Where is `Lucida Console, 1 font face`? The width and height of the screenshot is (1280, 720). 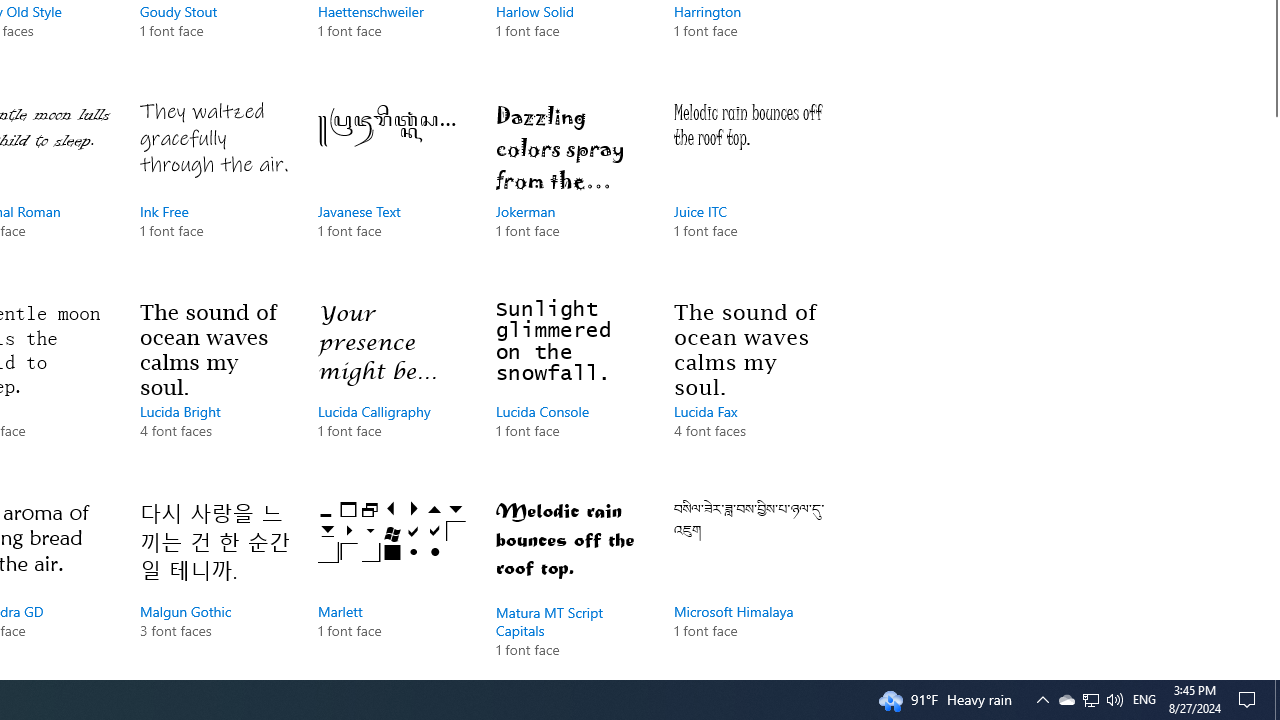 Lucida Console, 1 font face is located at coordinates (570, 390).